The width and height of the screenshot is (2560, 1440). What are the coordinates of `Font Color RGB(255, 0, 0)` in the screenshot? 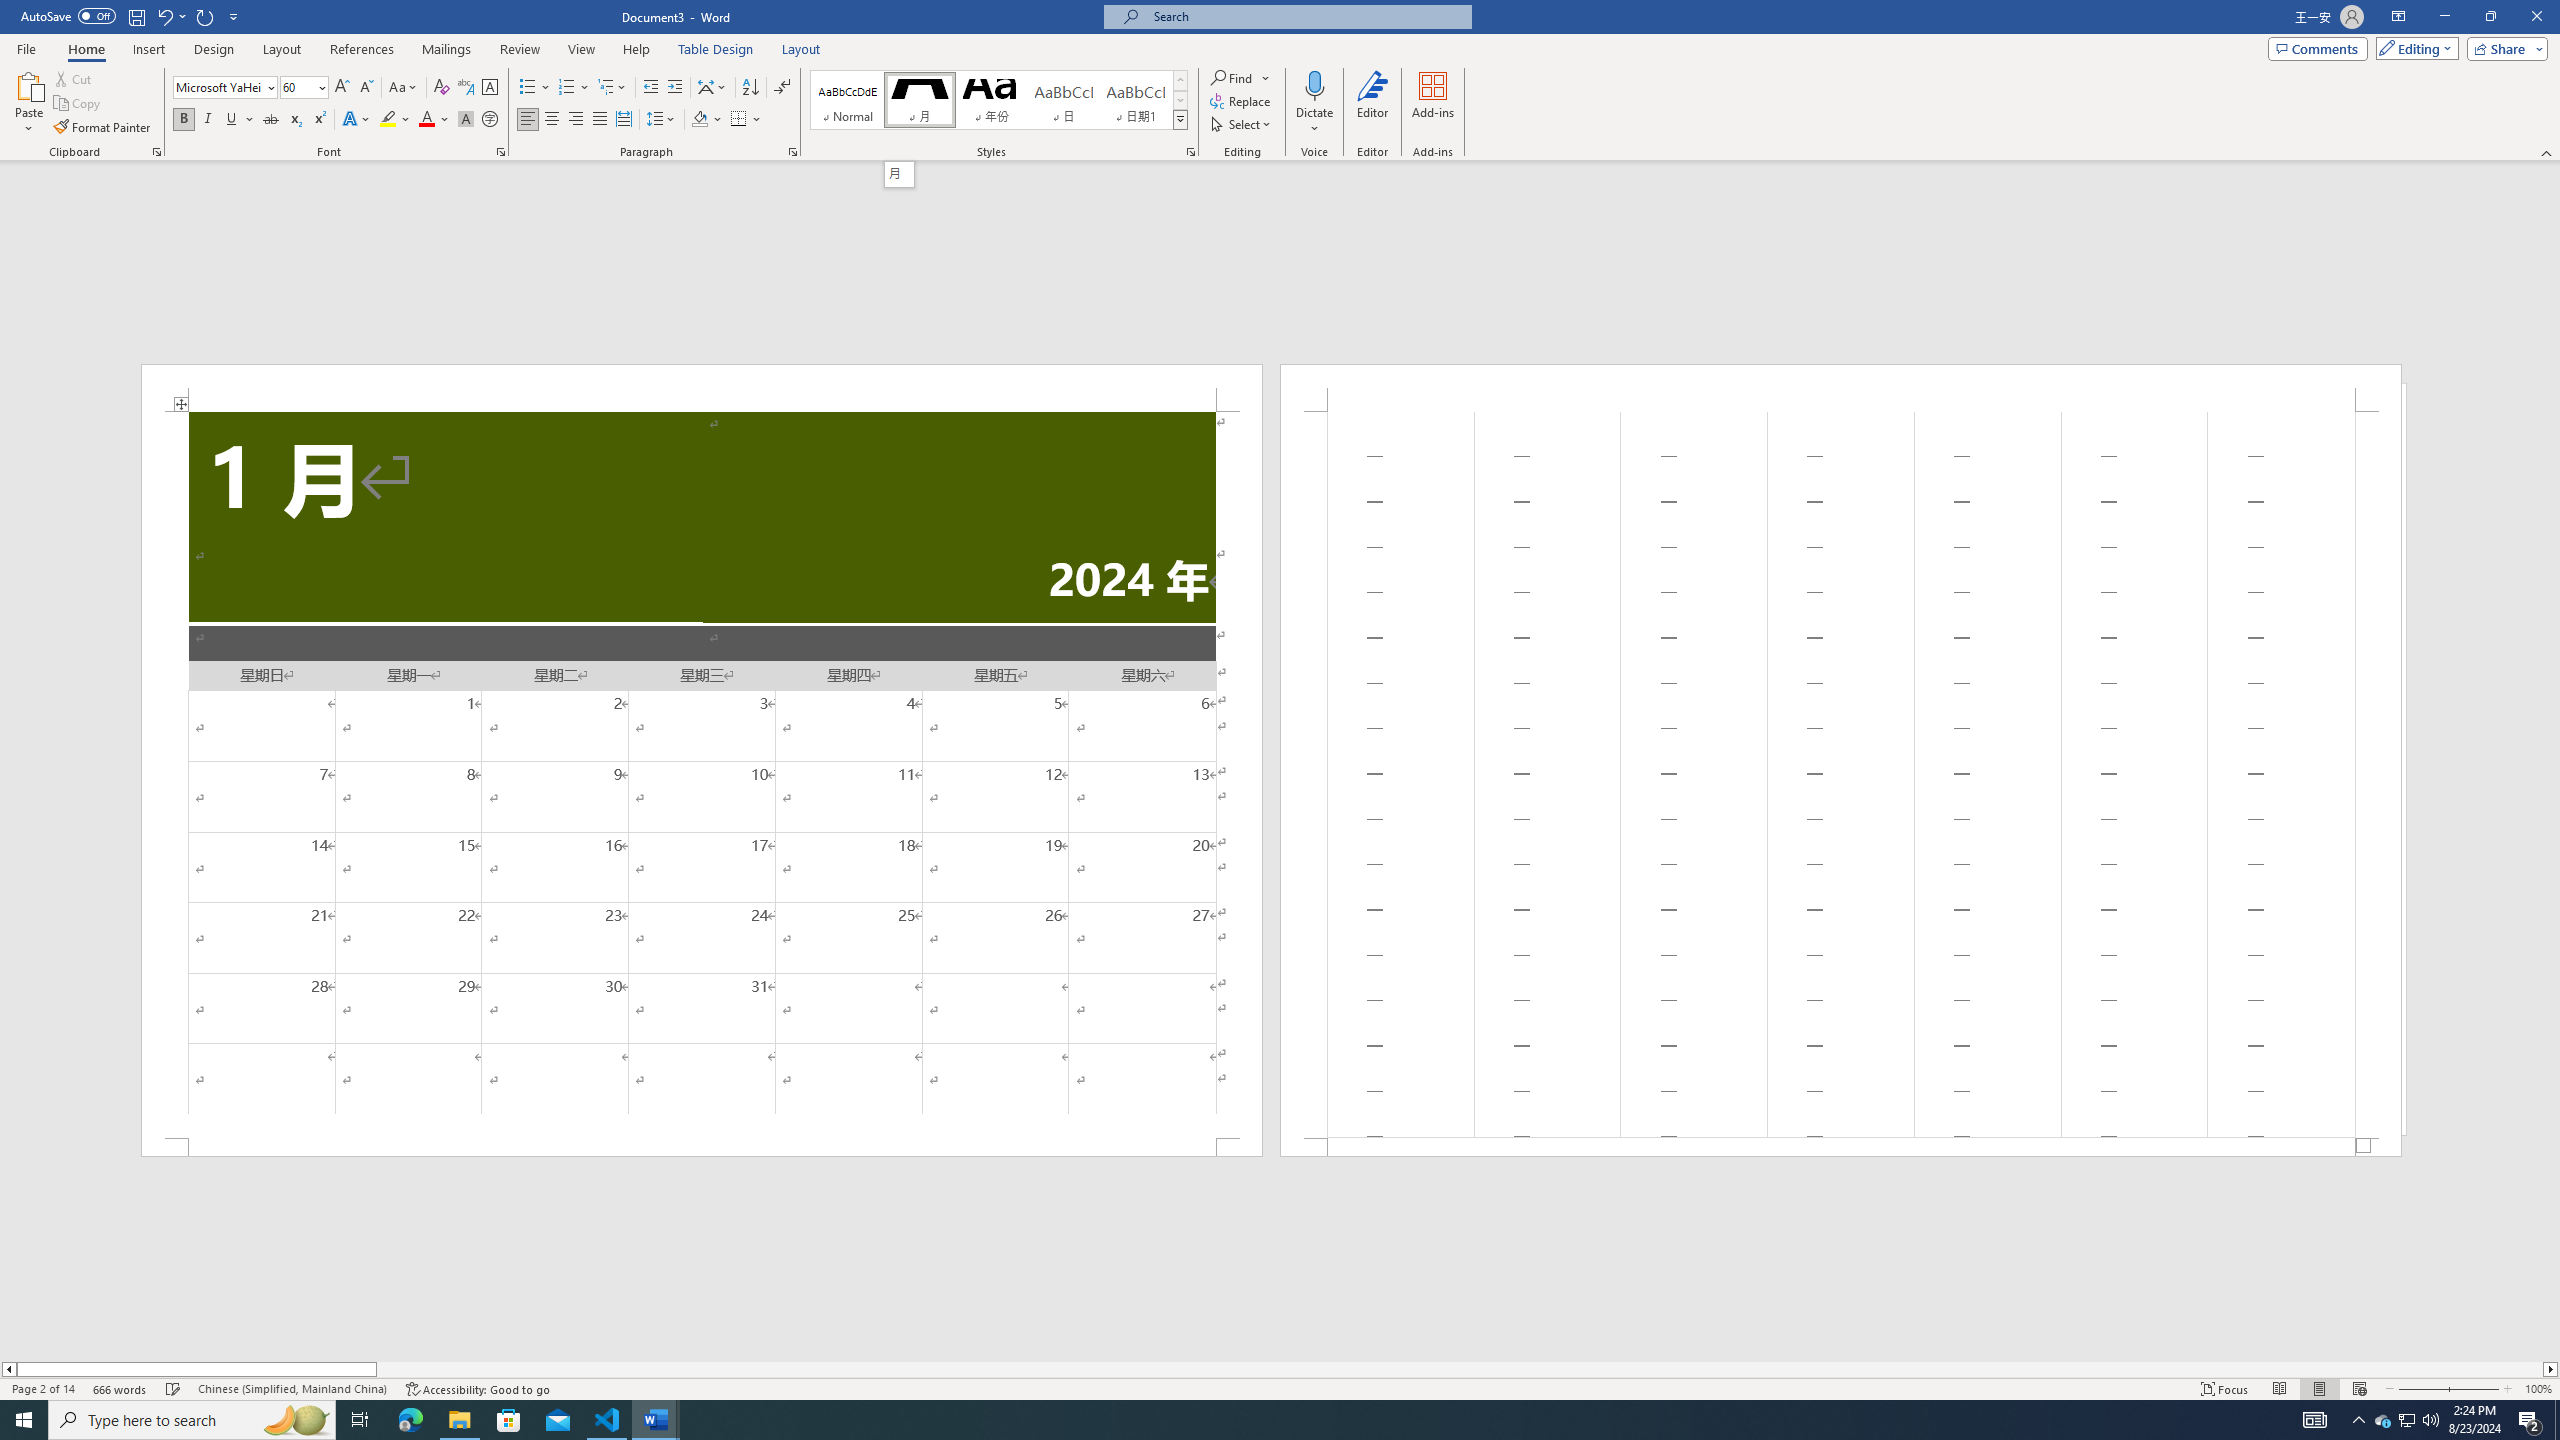 It's located at (426, 120).